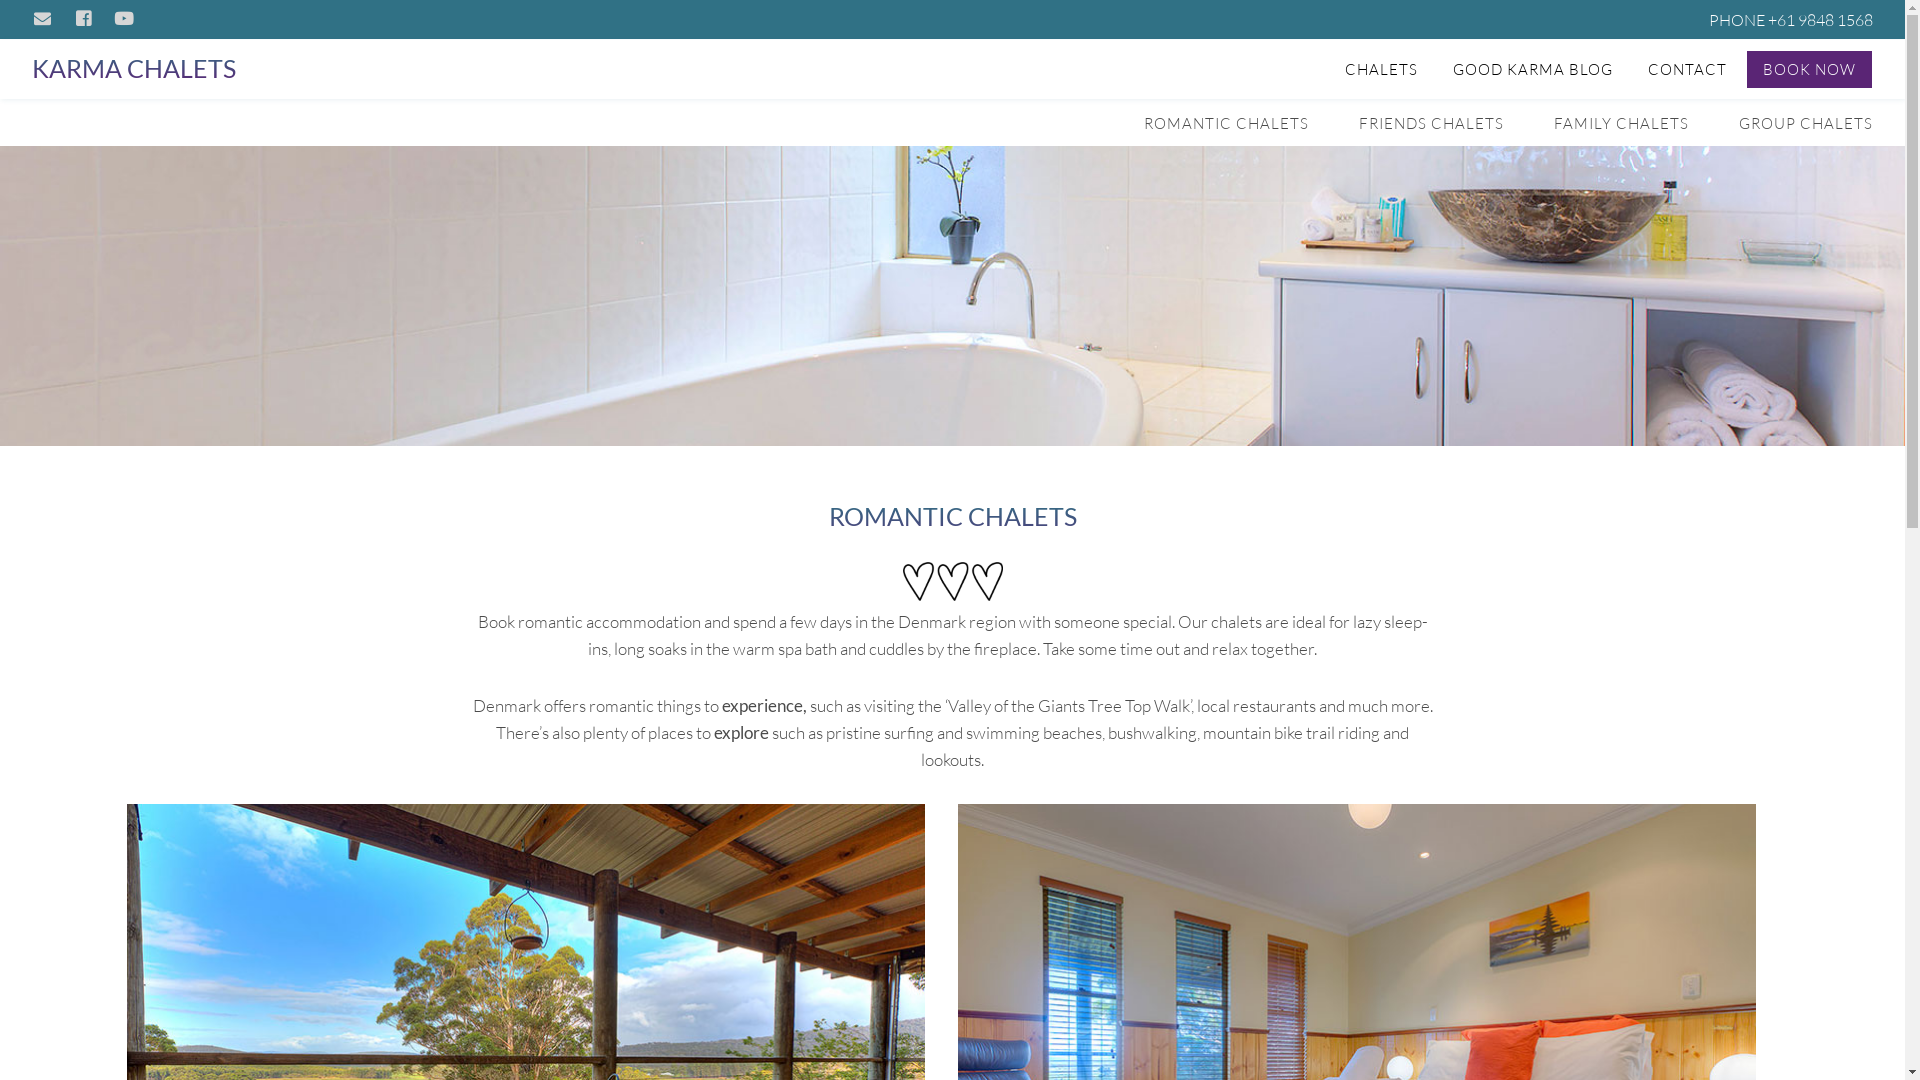 The height and width of the screenshot is (1080, 1920). What do you see at coordinates (1810, 70) in the screenshot?
I see `BOOK NOW` at bounding box center [1810, 70].